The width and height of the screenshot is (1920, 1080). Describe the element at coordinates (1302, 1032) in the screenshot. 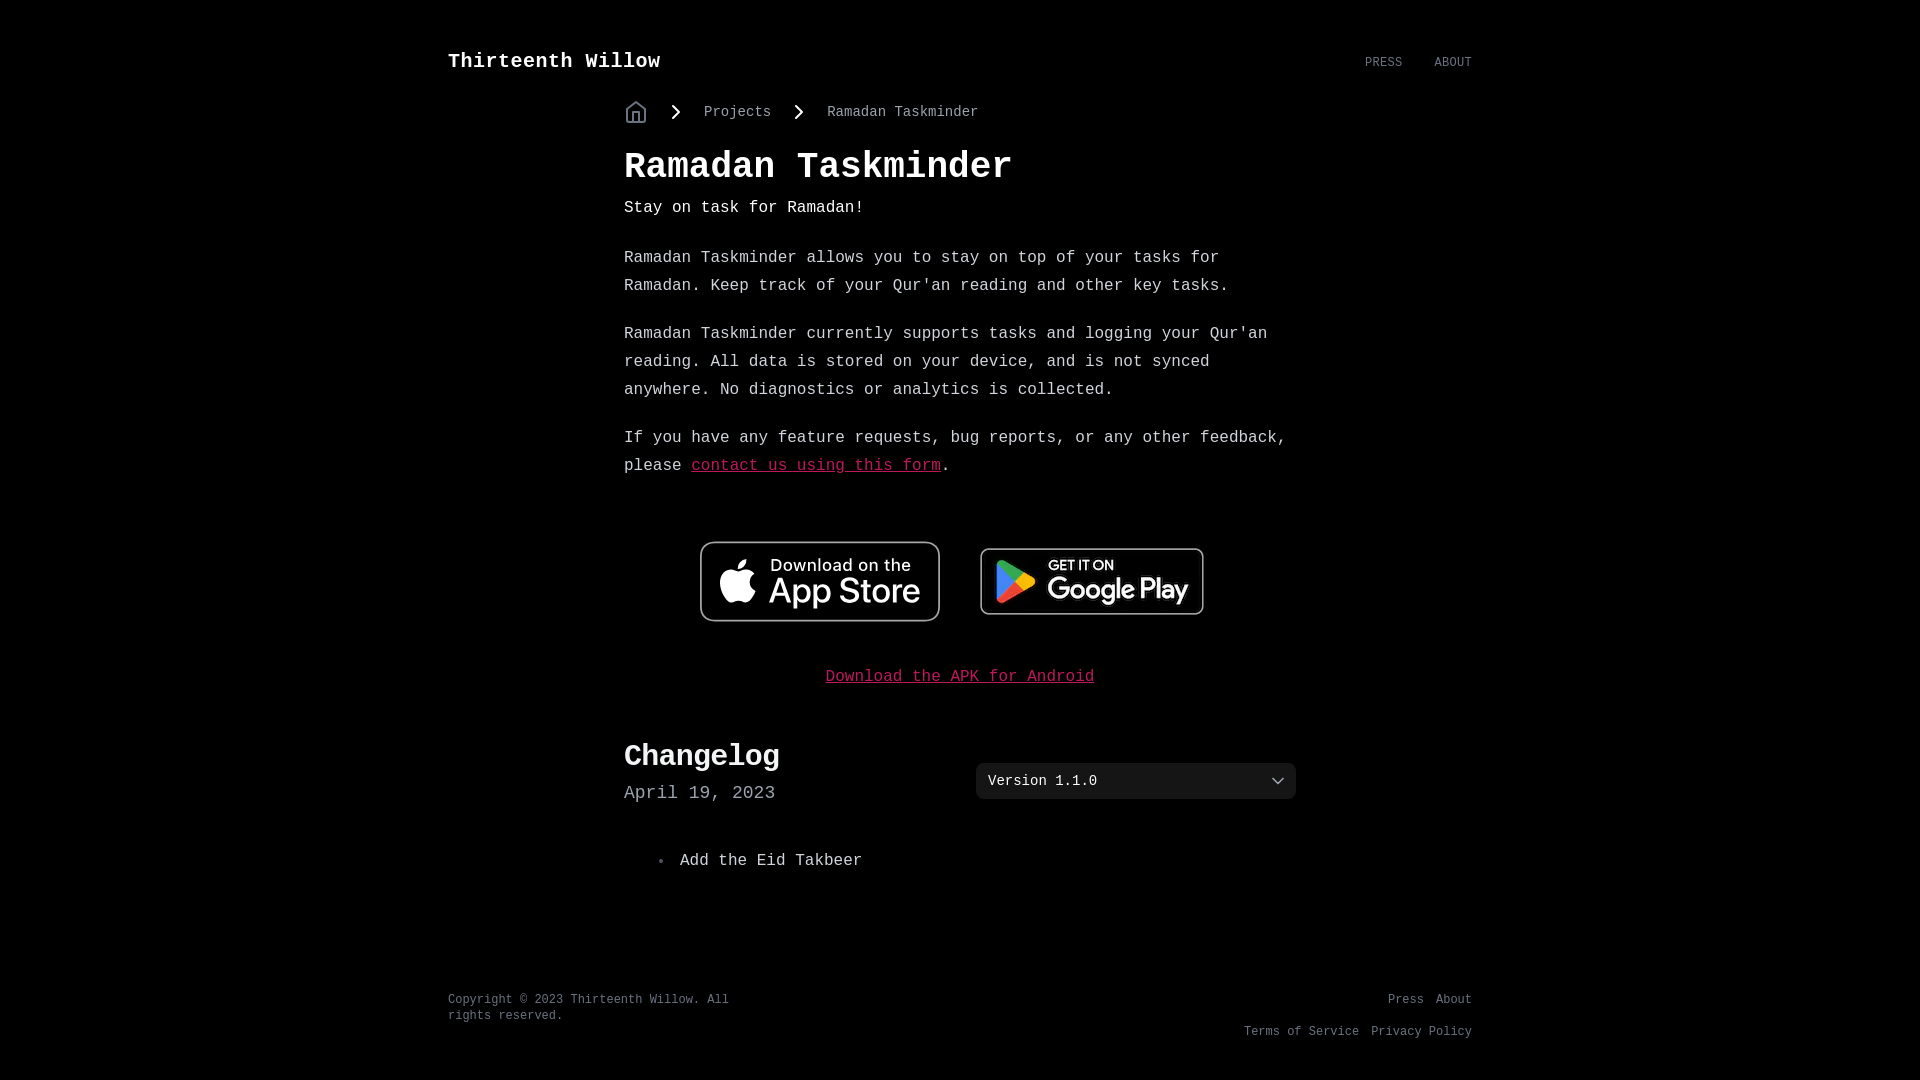

I see `Terms of Service` at that location.